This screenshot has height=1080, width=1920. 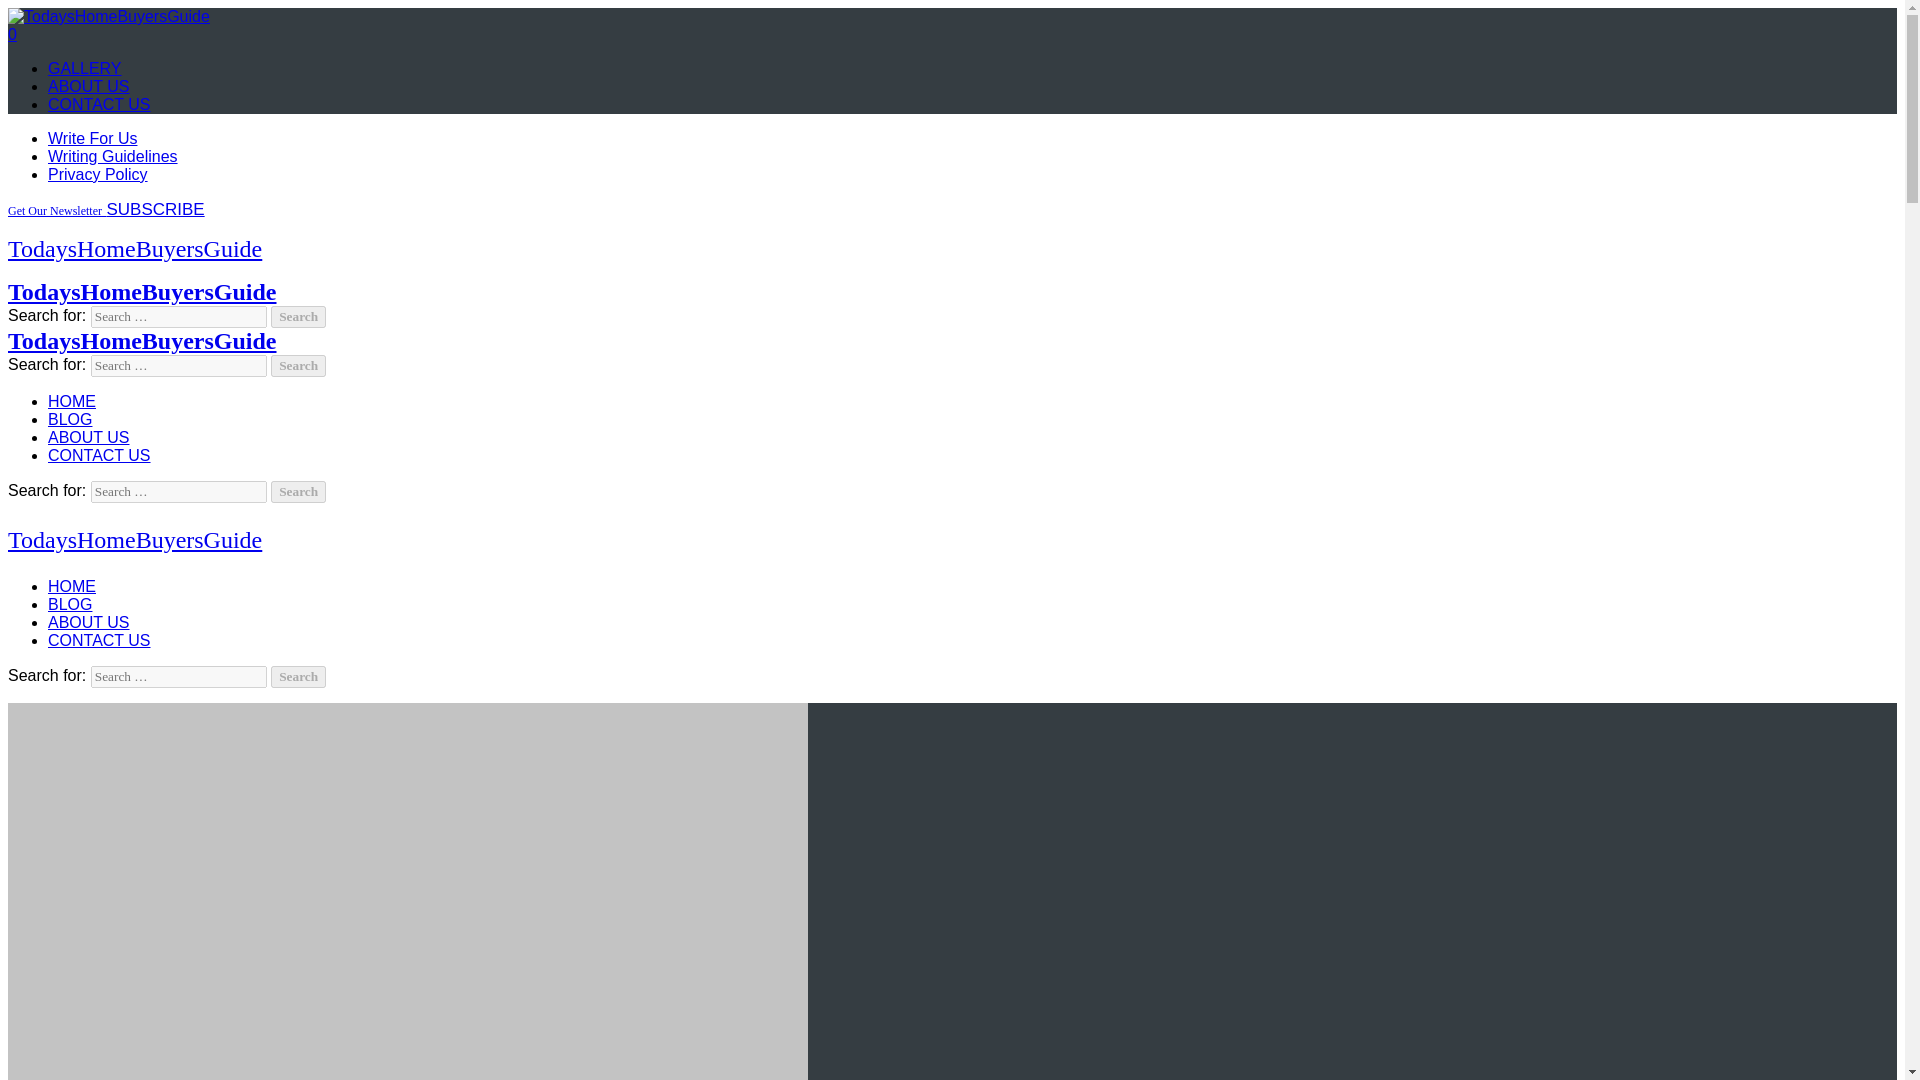 What do you see at coordinates (142, 291) in the screenshot?
I see `TodaysHomeBuyersGuide` at bounding box center [142, 291].